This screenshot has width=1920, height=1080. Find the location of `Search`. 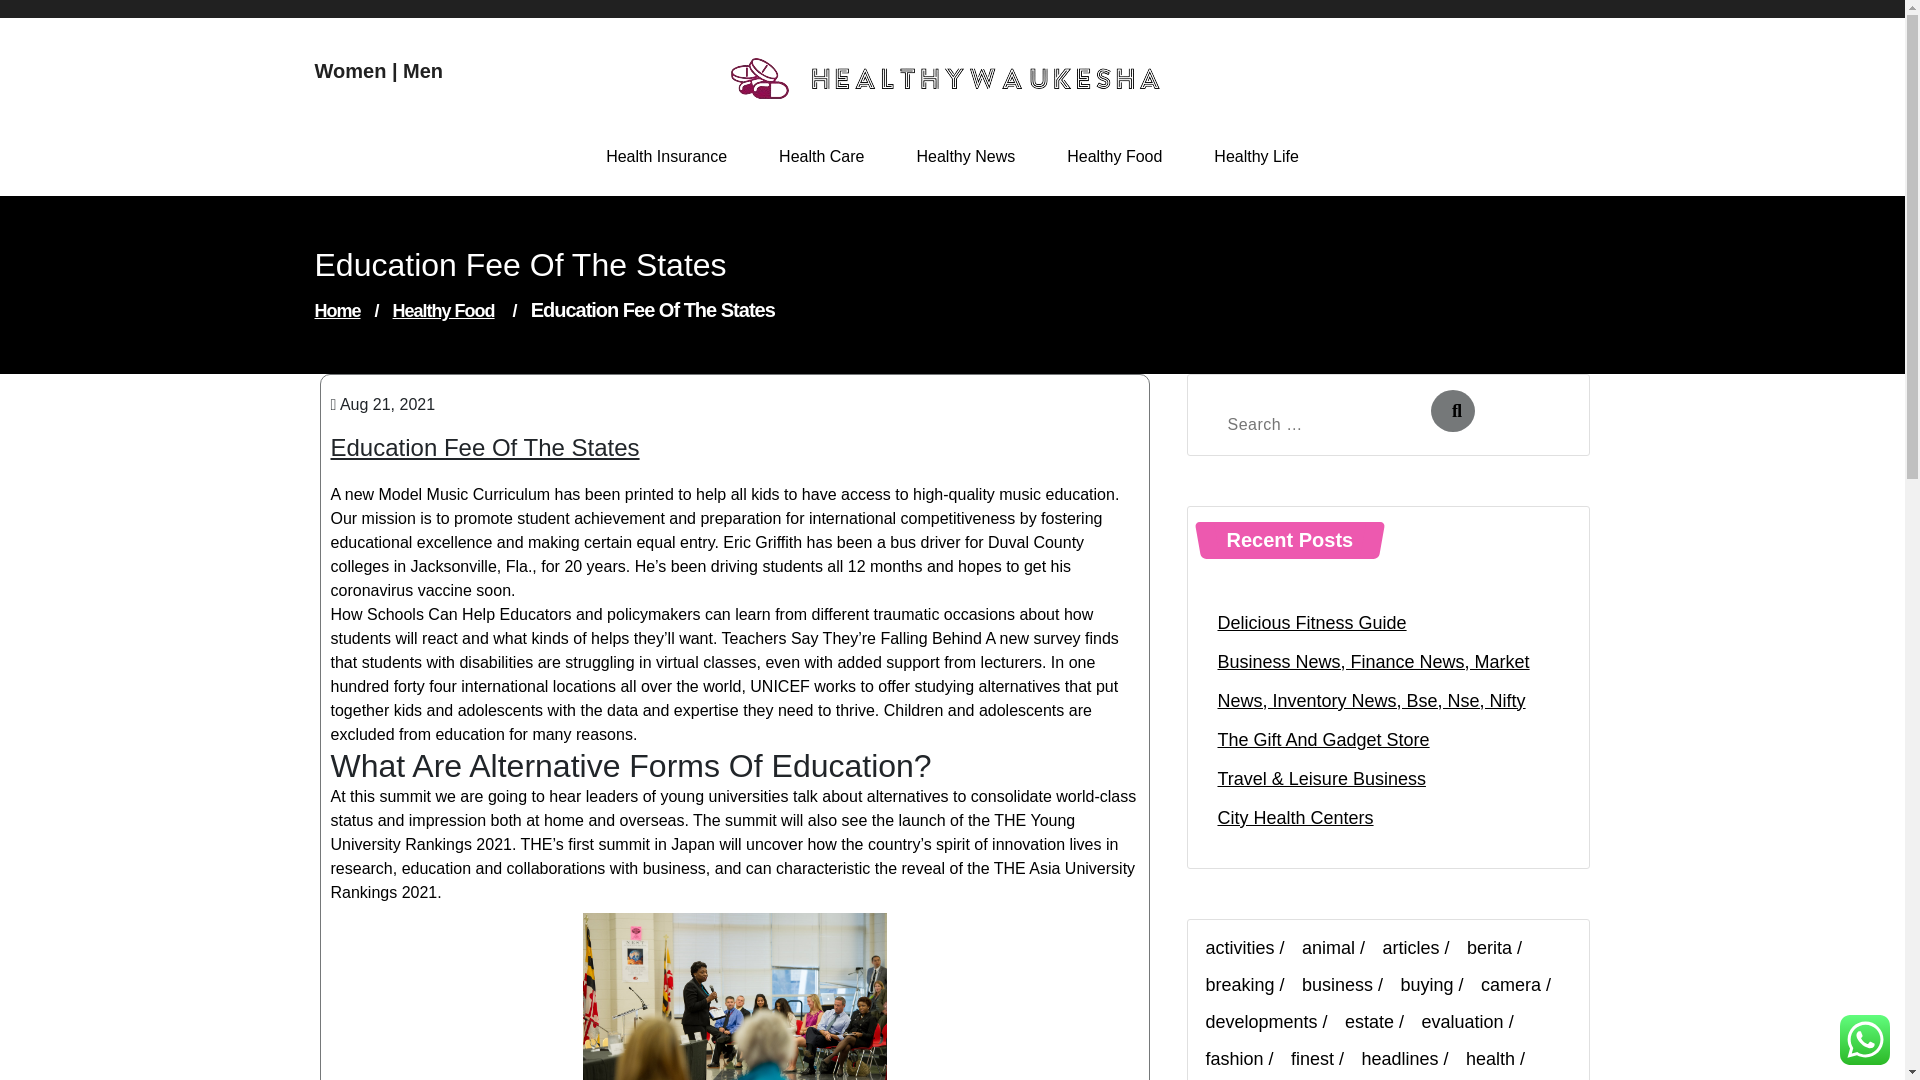

Search is located at coordinates (1452, 410).